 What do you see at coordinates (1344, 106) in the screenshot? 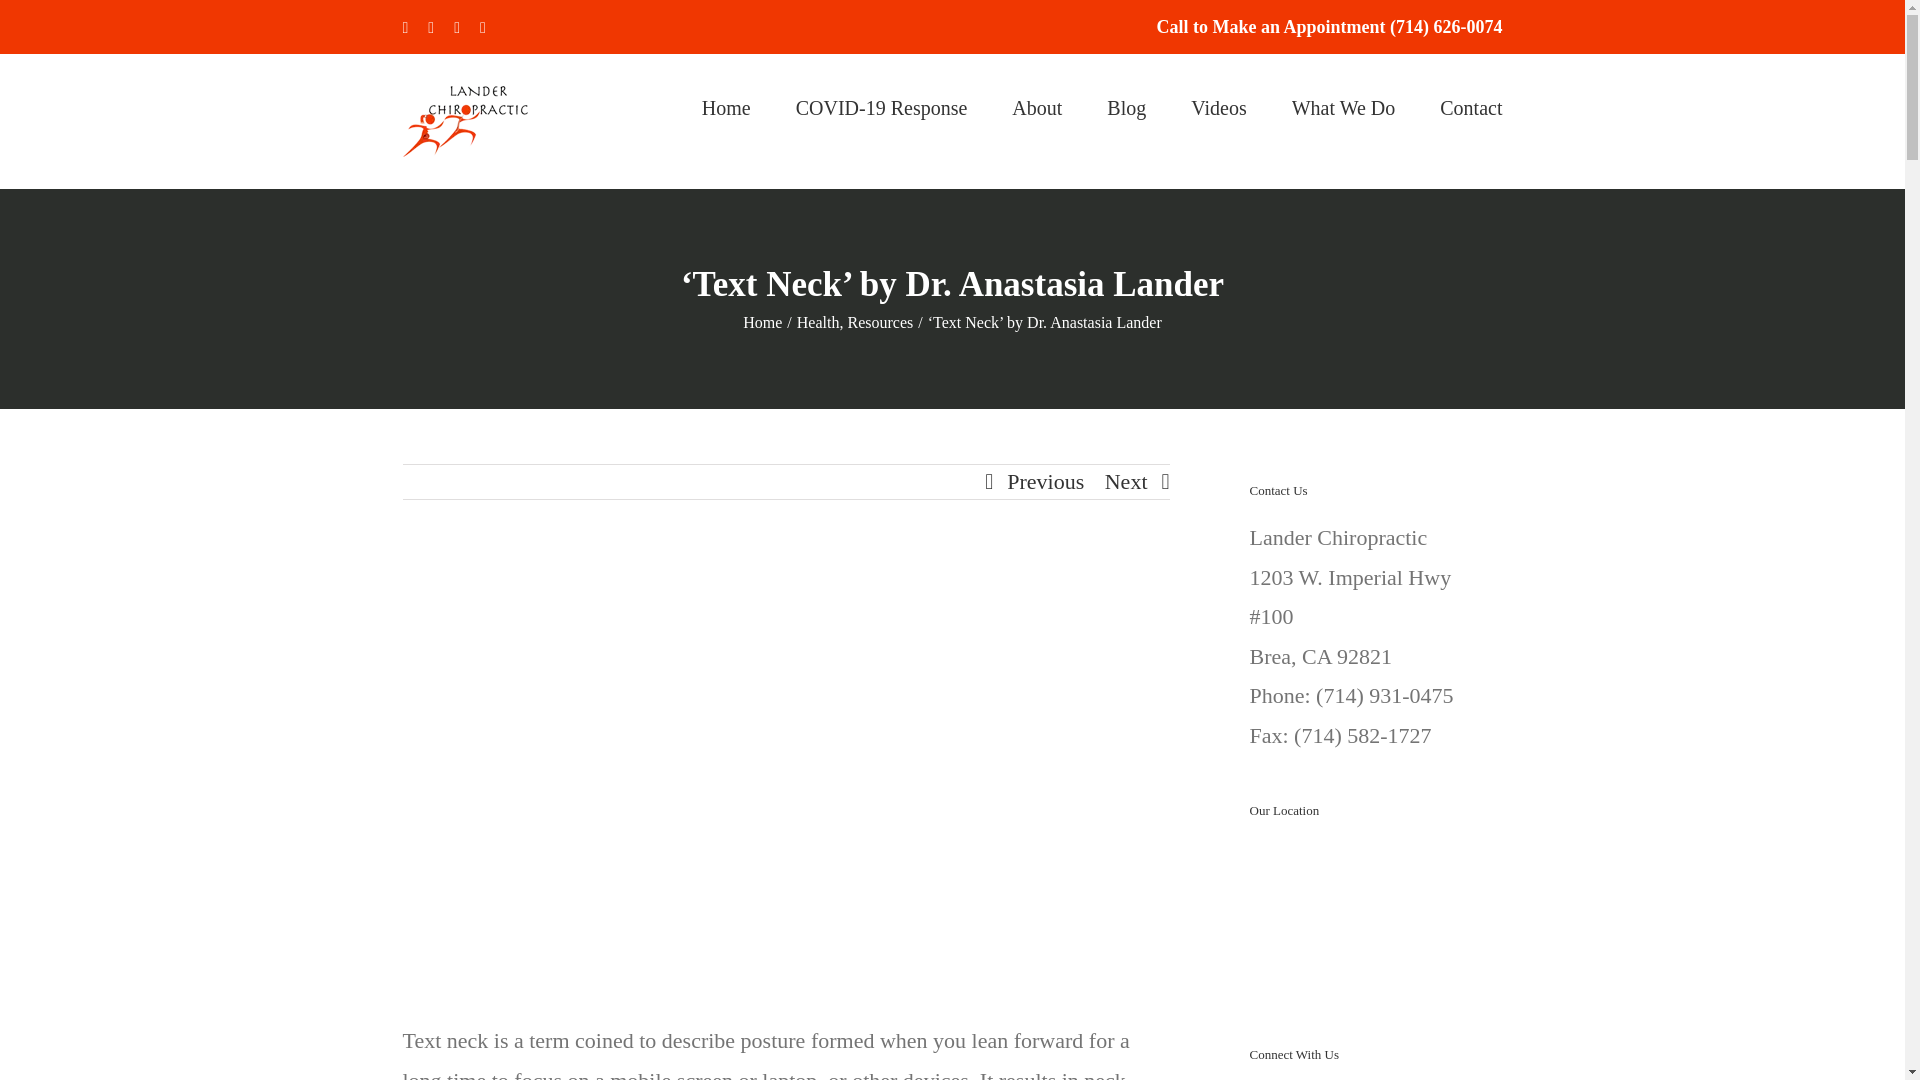
I see `What We Do` at bounding box center [1344, 106].